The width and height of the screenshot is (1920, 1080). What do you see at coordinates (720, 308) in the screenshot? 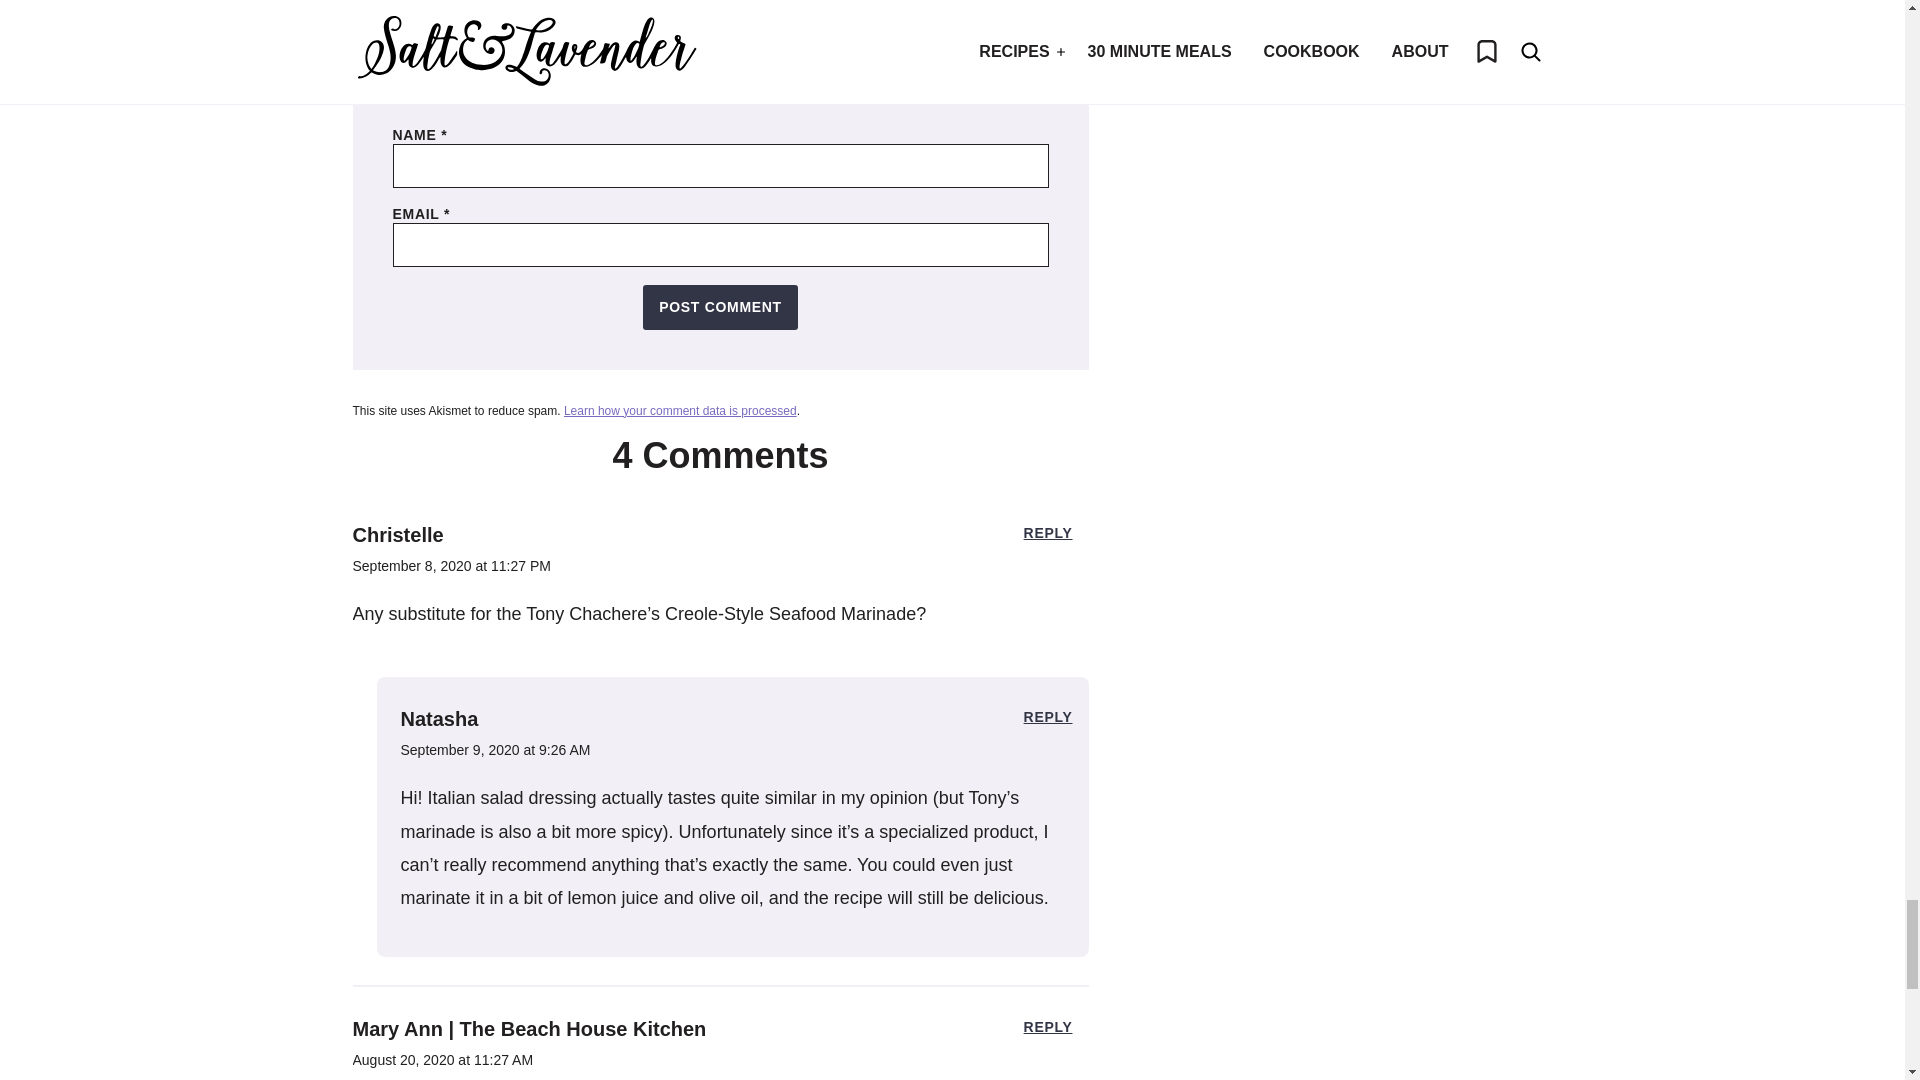
I see `Post Comment` at bounding box center [720, 308].